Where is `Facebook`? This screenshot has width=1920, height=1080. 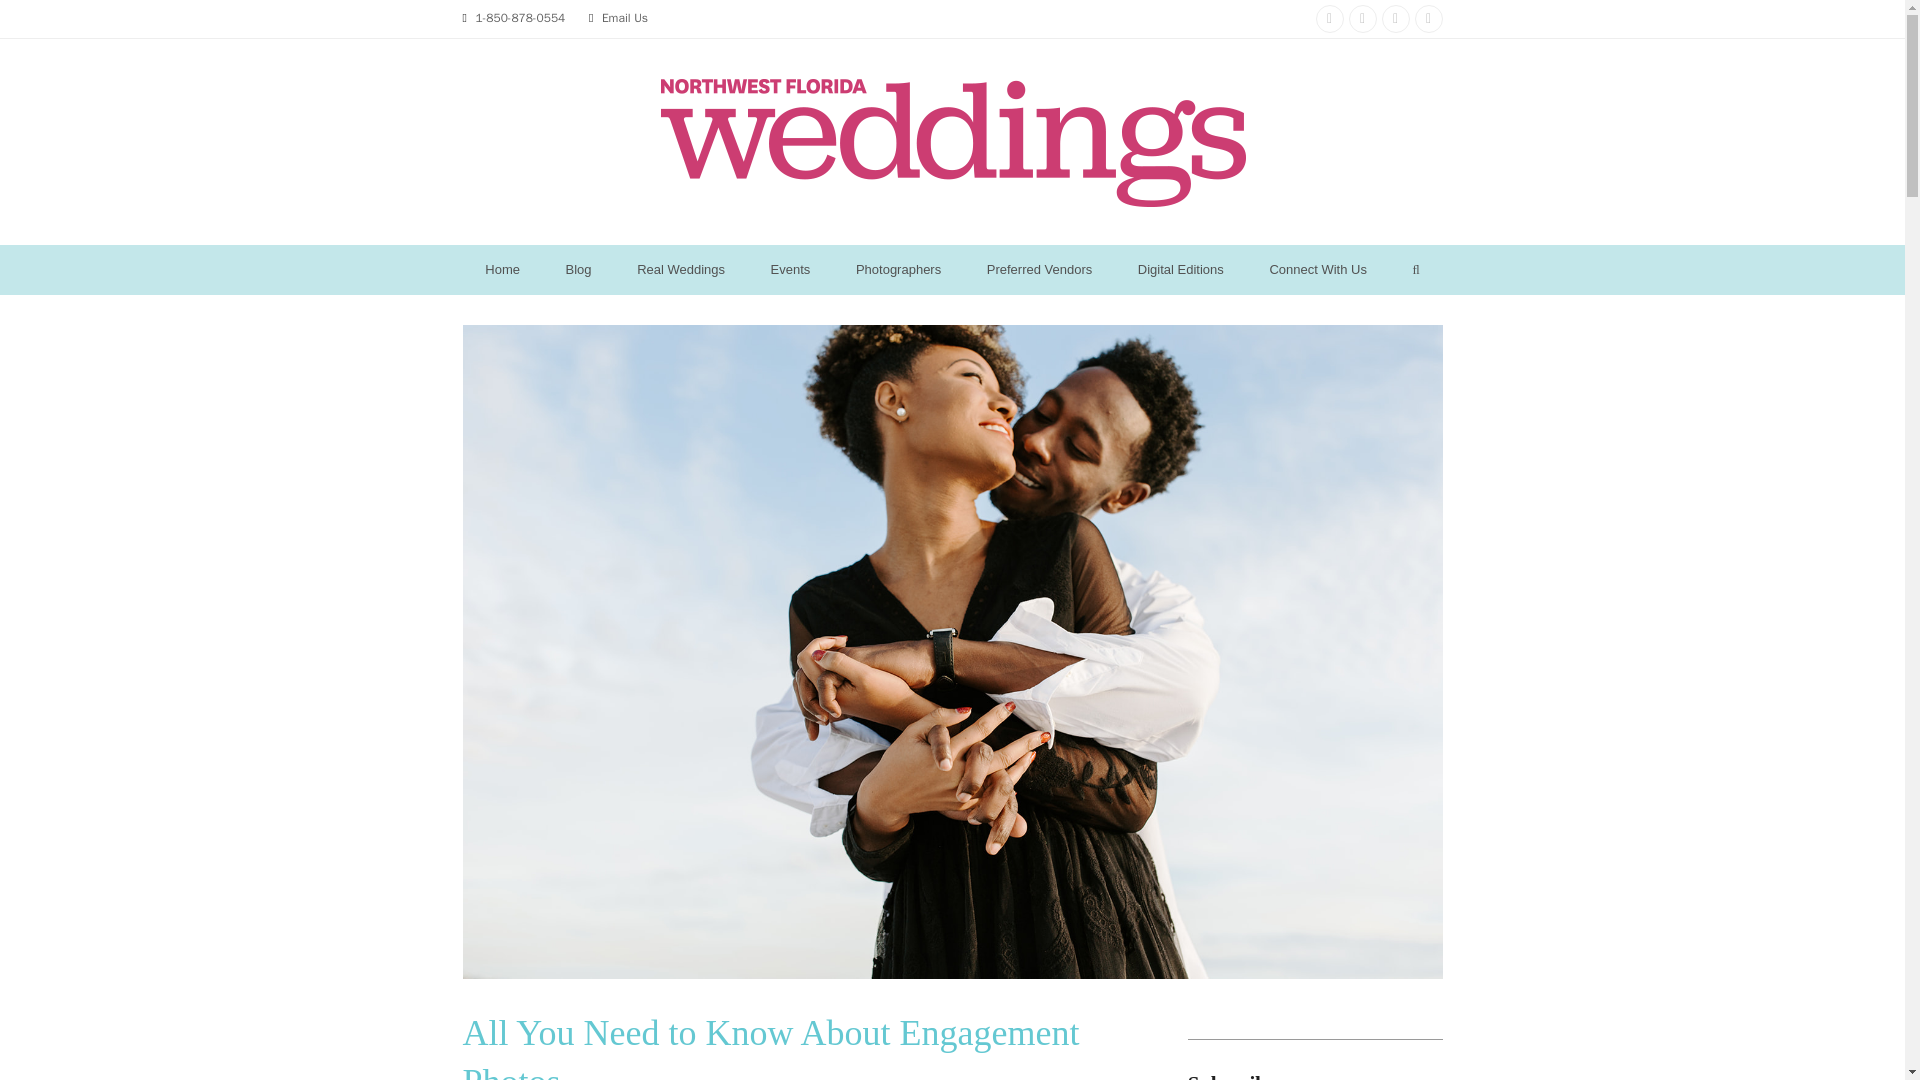
Facebook is located at coordinates (1362, 19).